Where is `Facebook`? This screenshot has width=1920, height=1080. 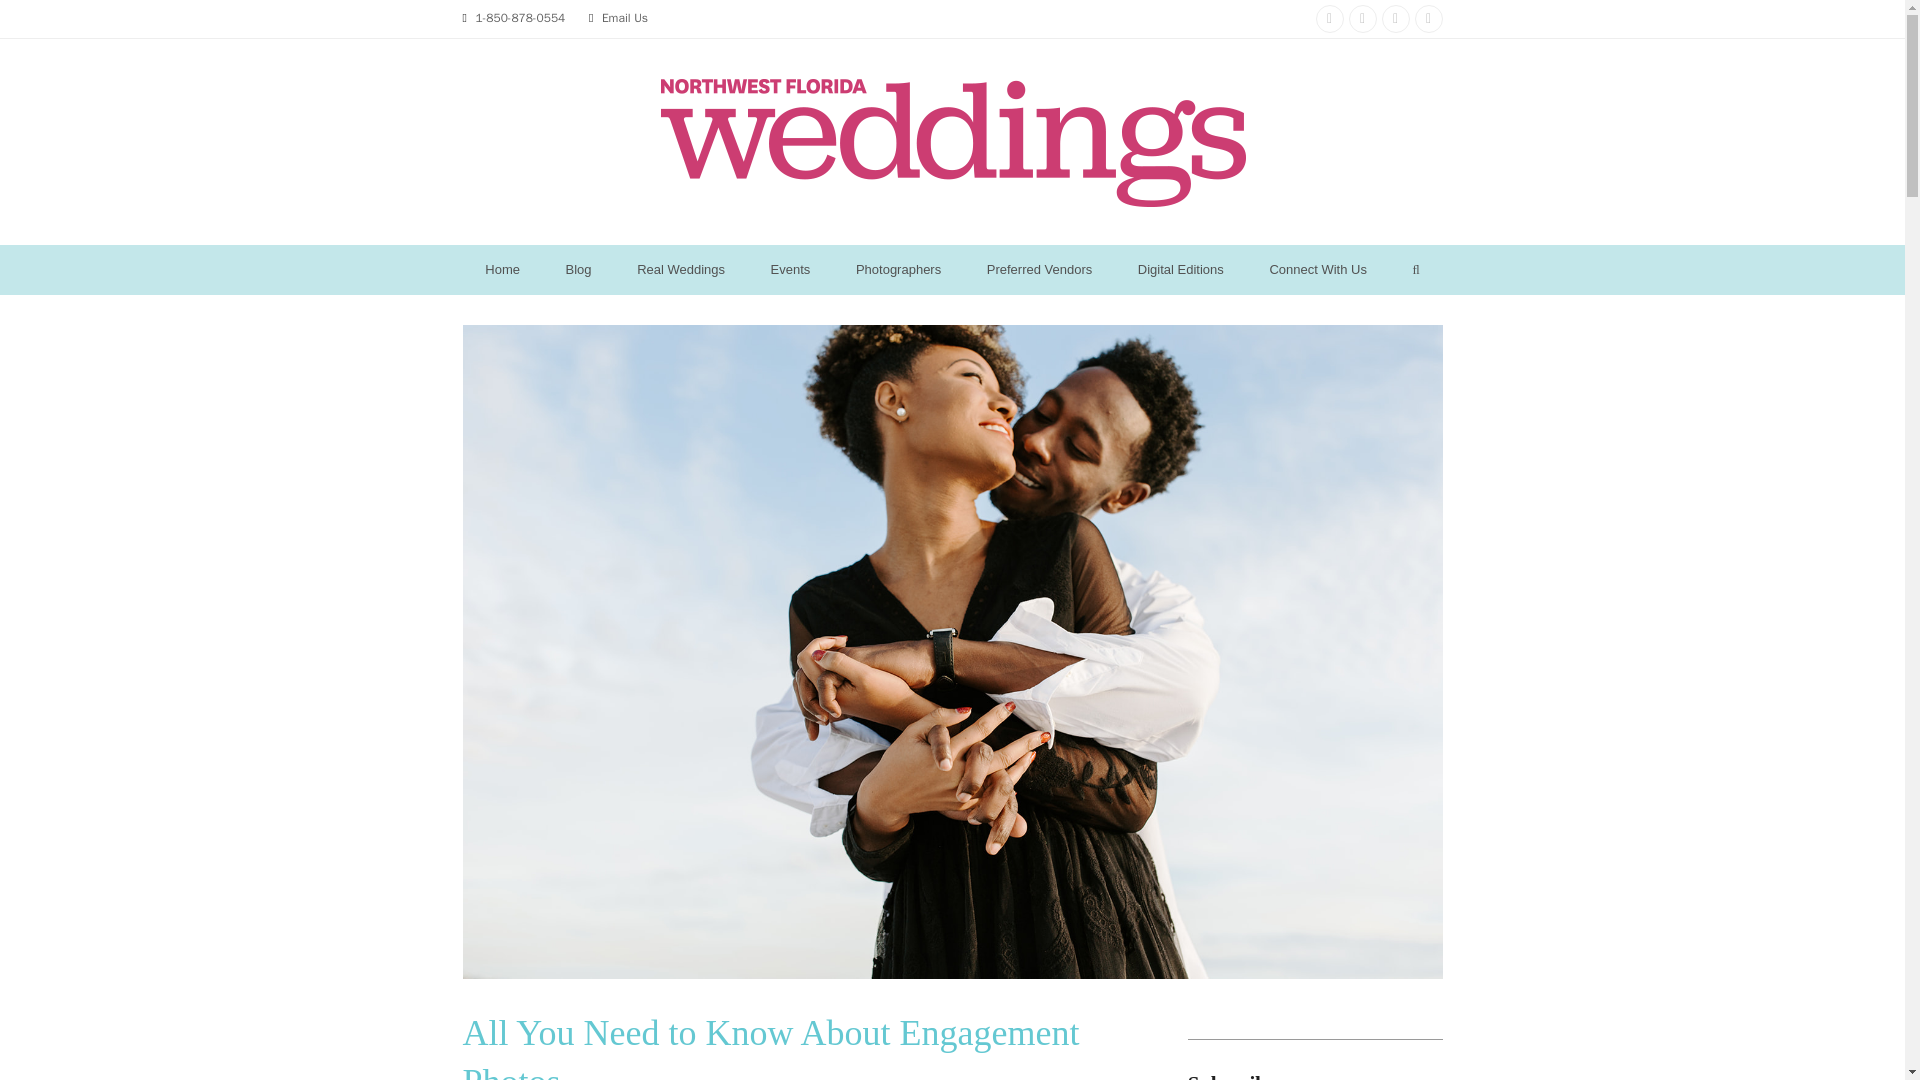
Facebook is located at coordinates (1362, 19).